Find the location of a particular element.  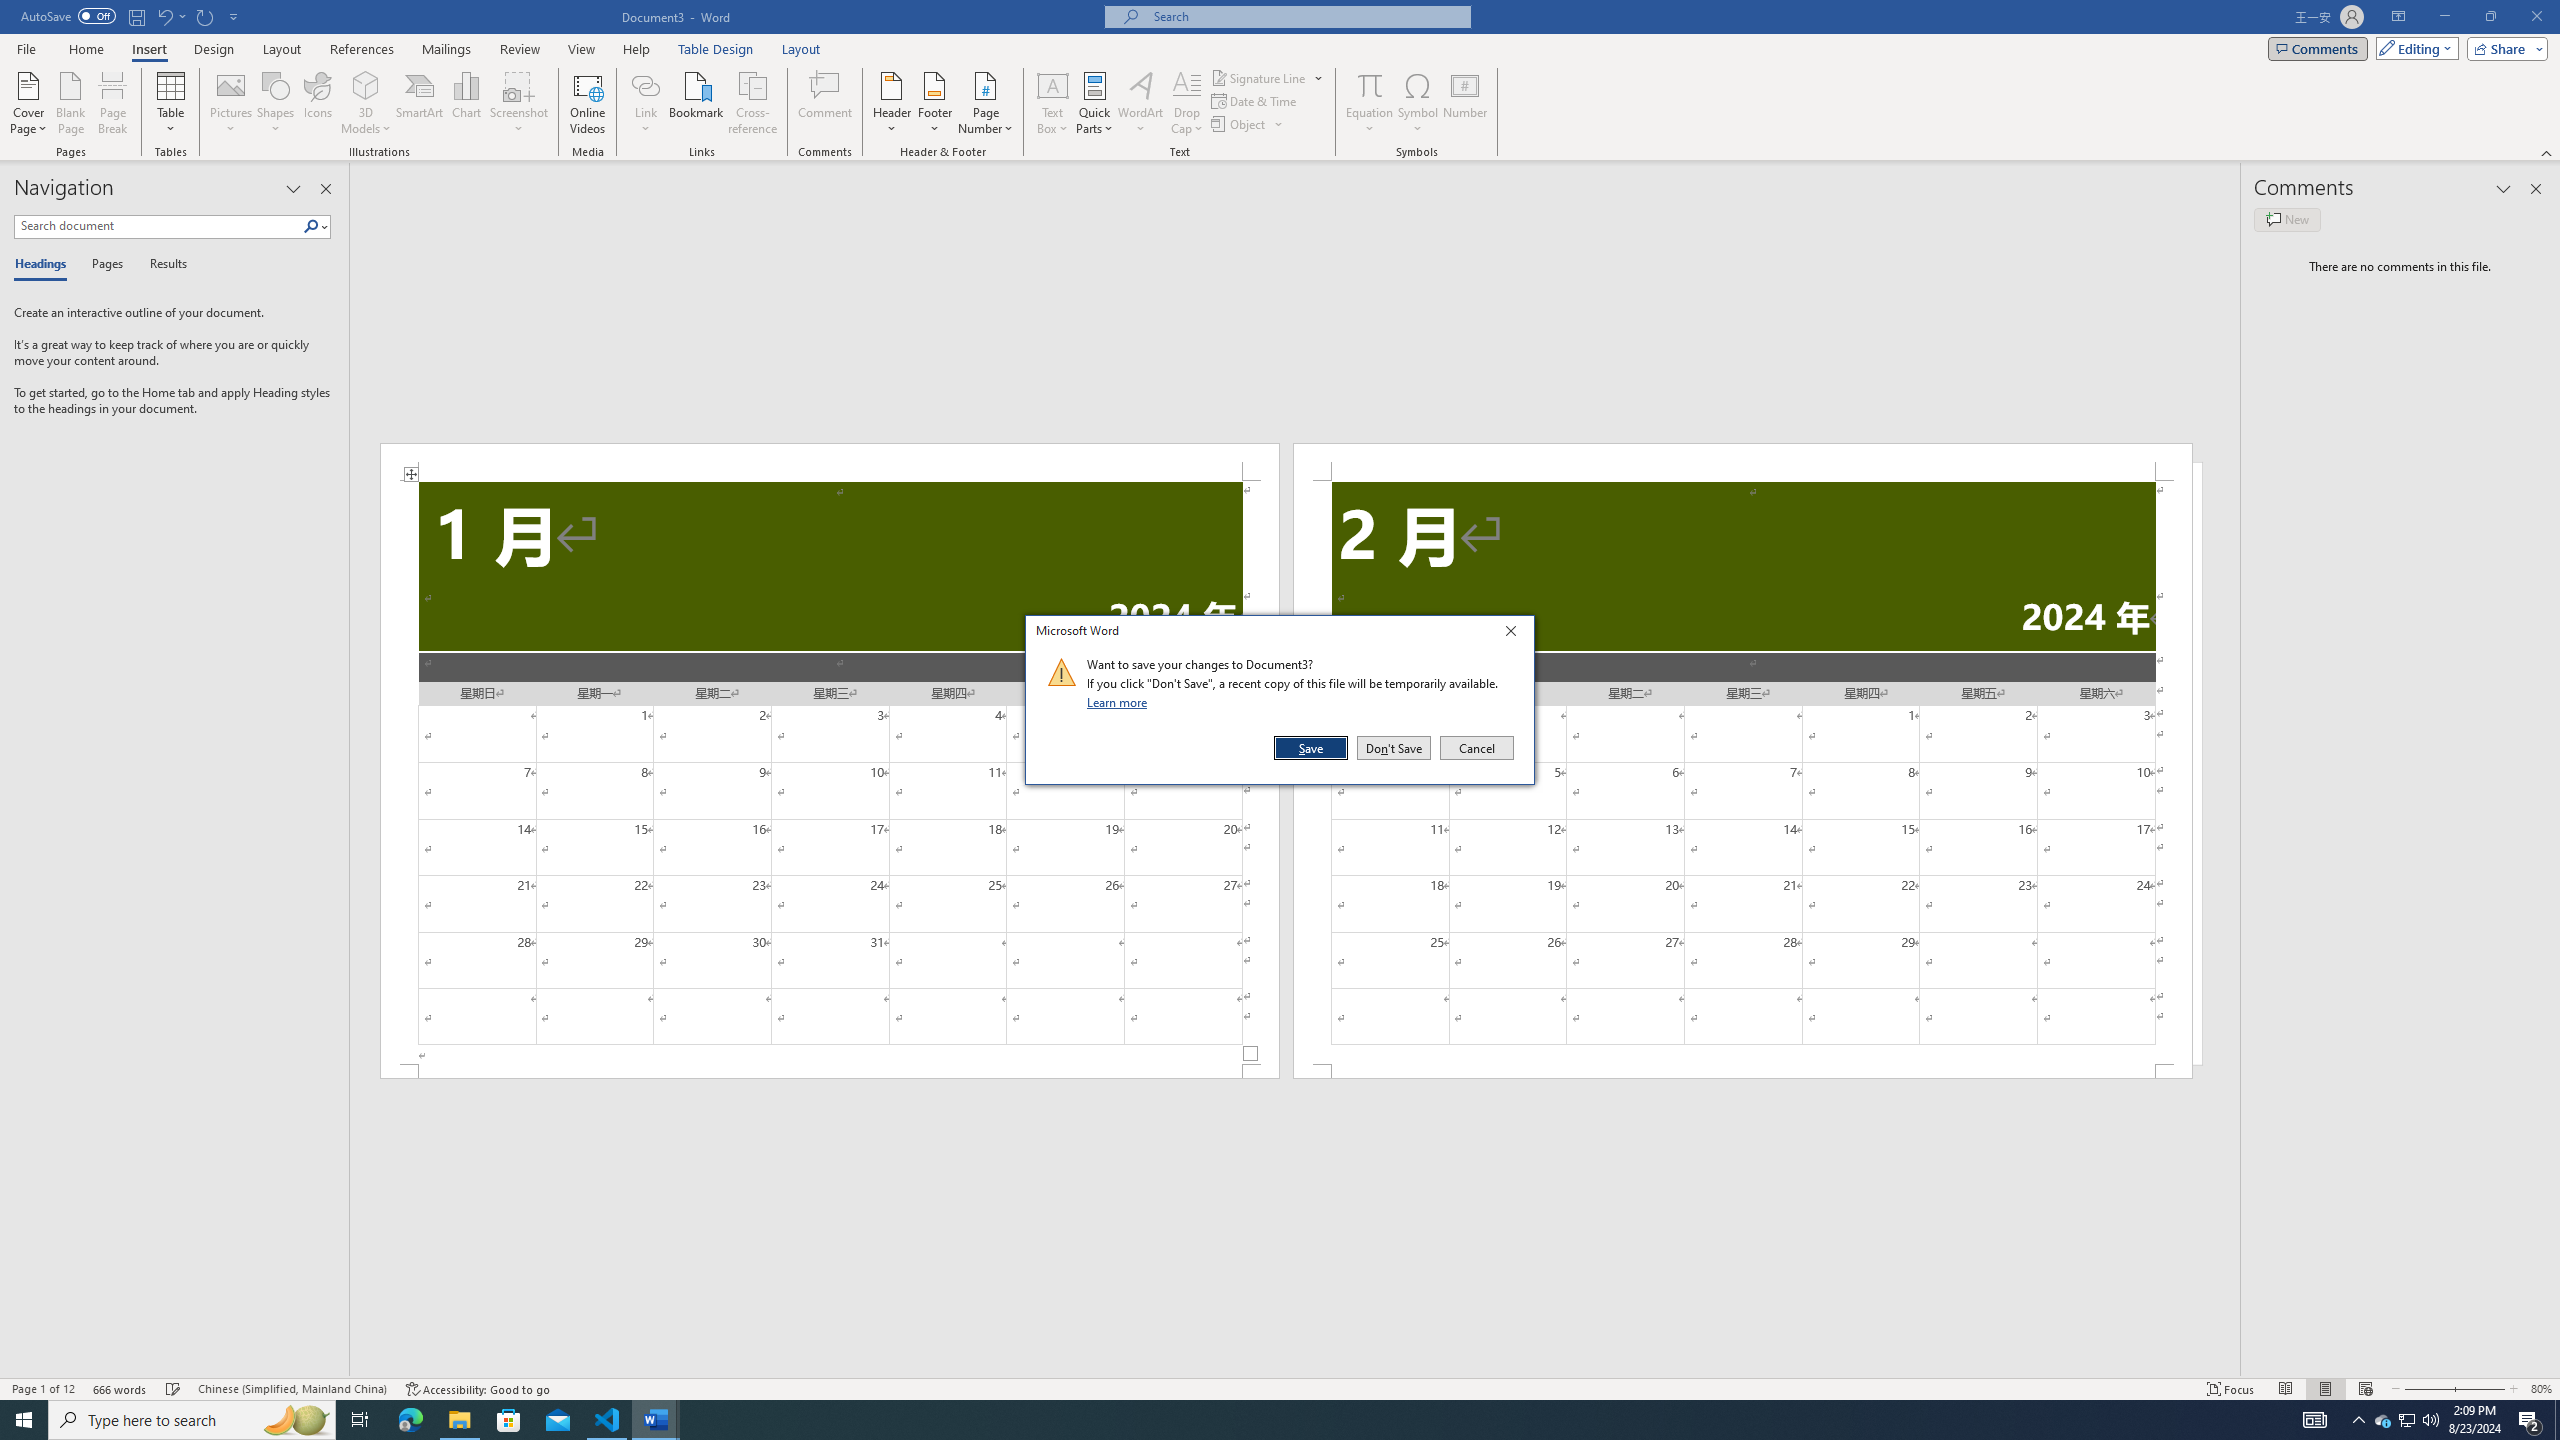

Web Layout is located at coordinates (2364, 1389).